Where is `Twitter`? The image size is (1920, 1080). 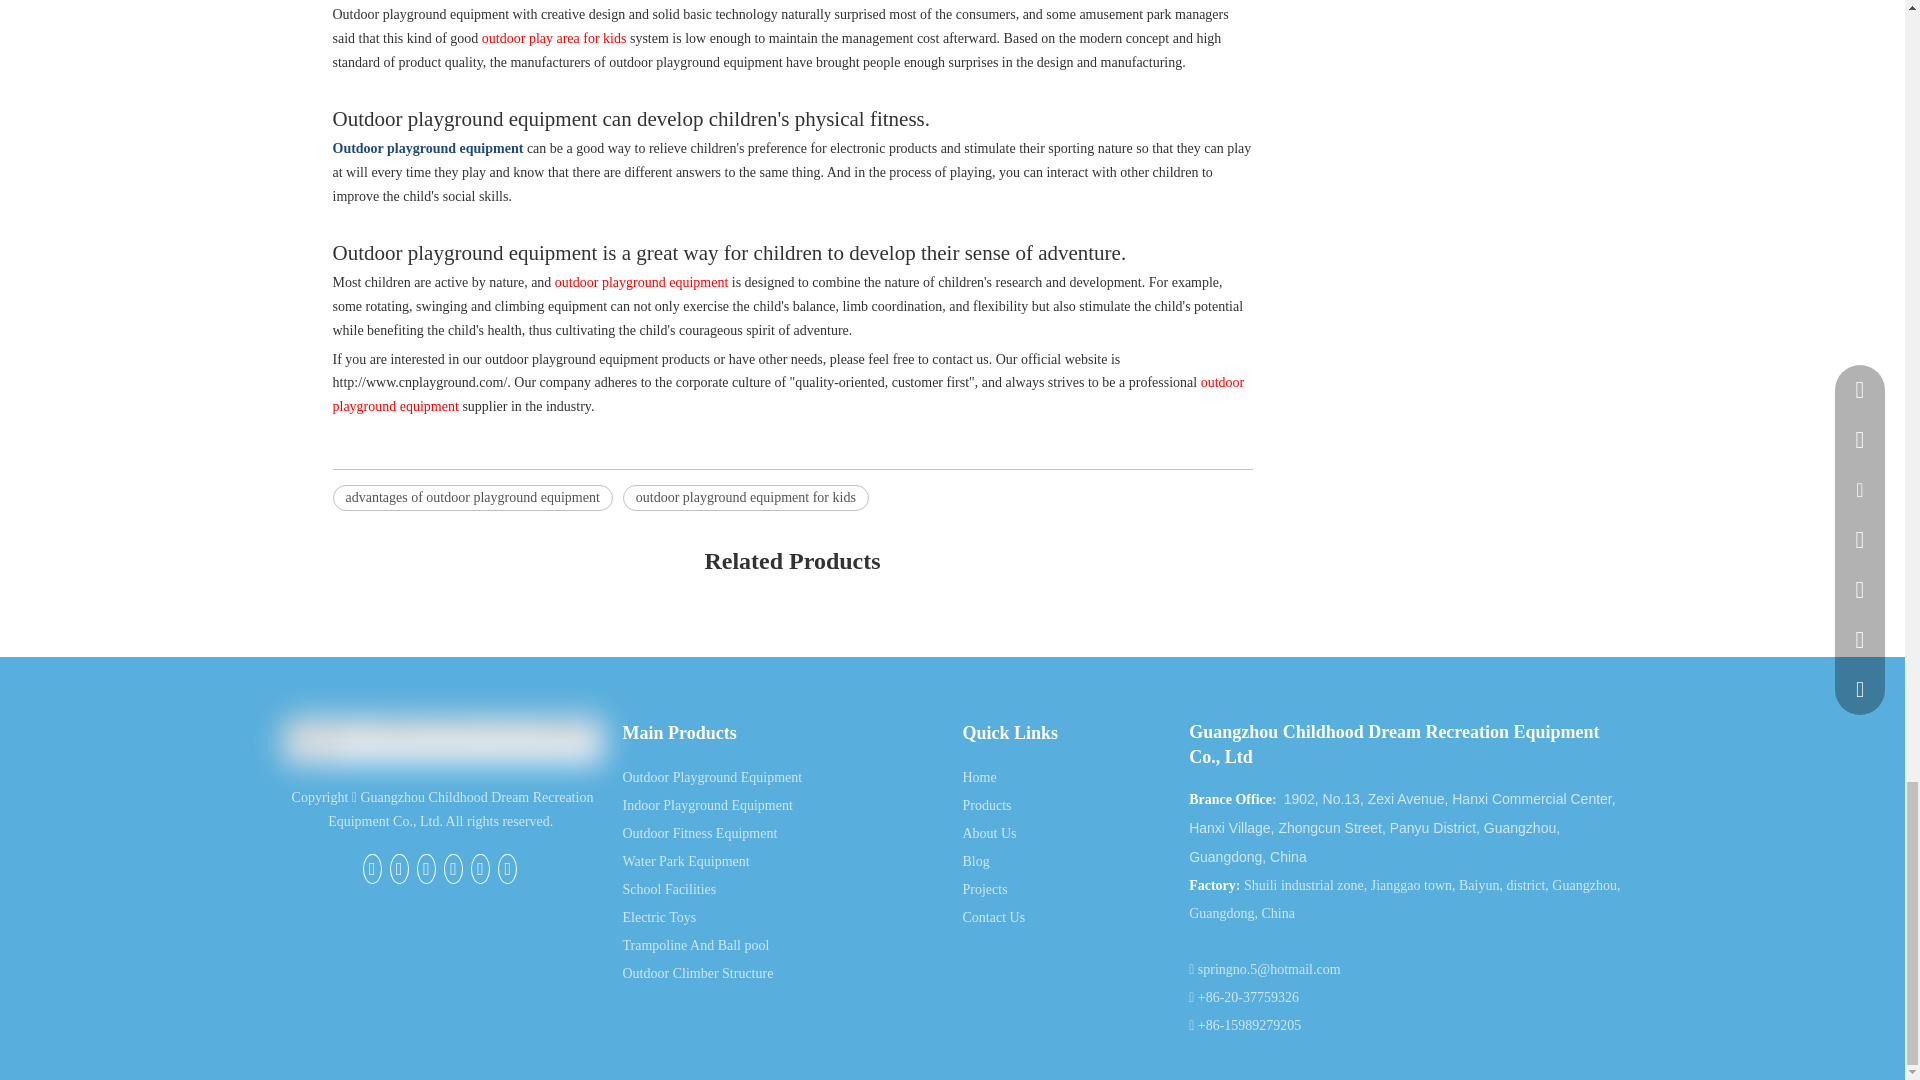
Twitter is located at coordinates (452, 869).